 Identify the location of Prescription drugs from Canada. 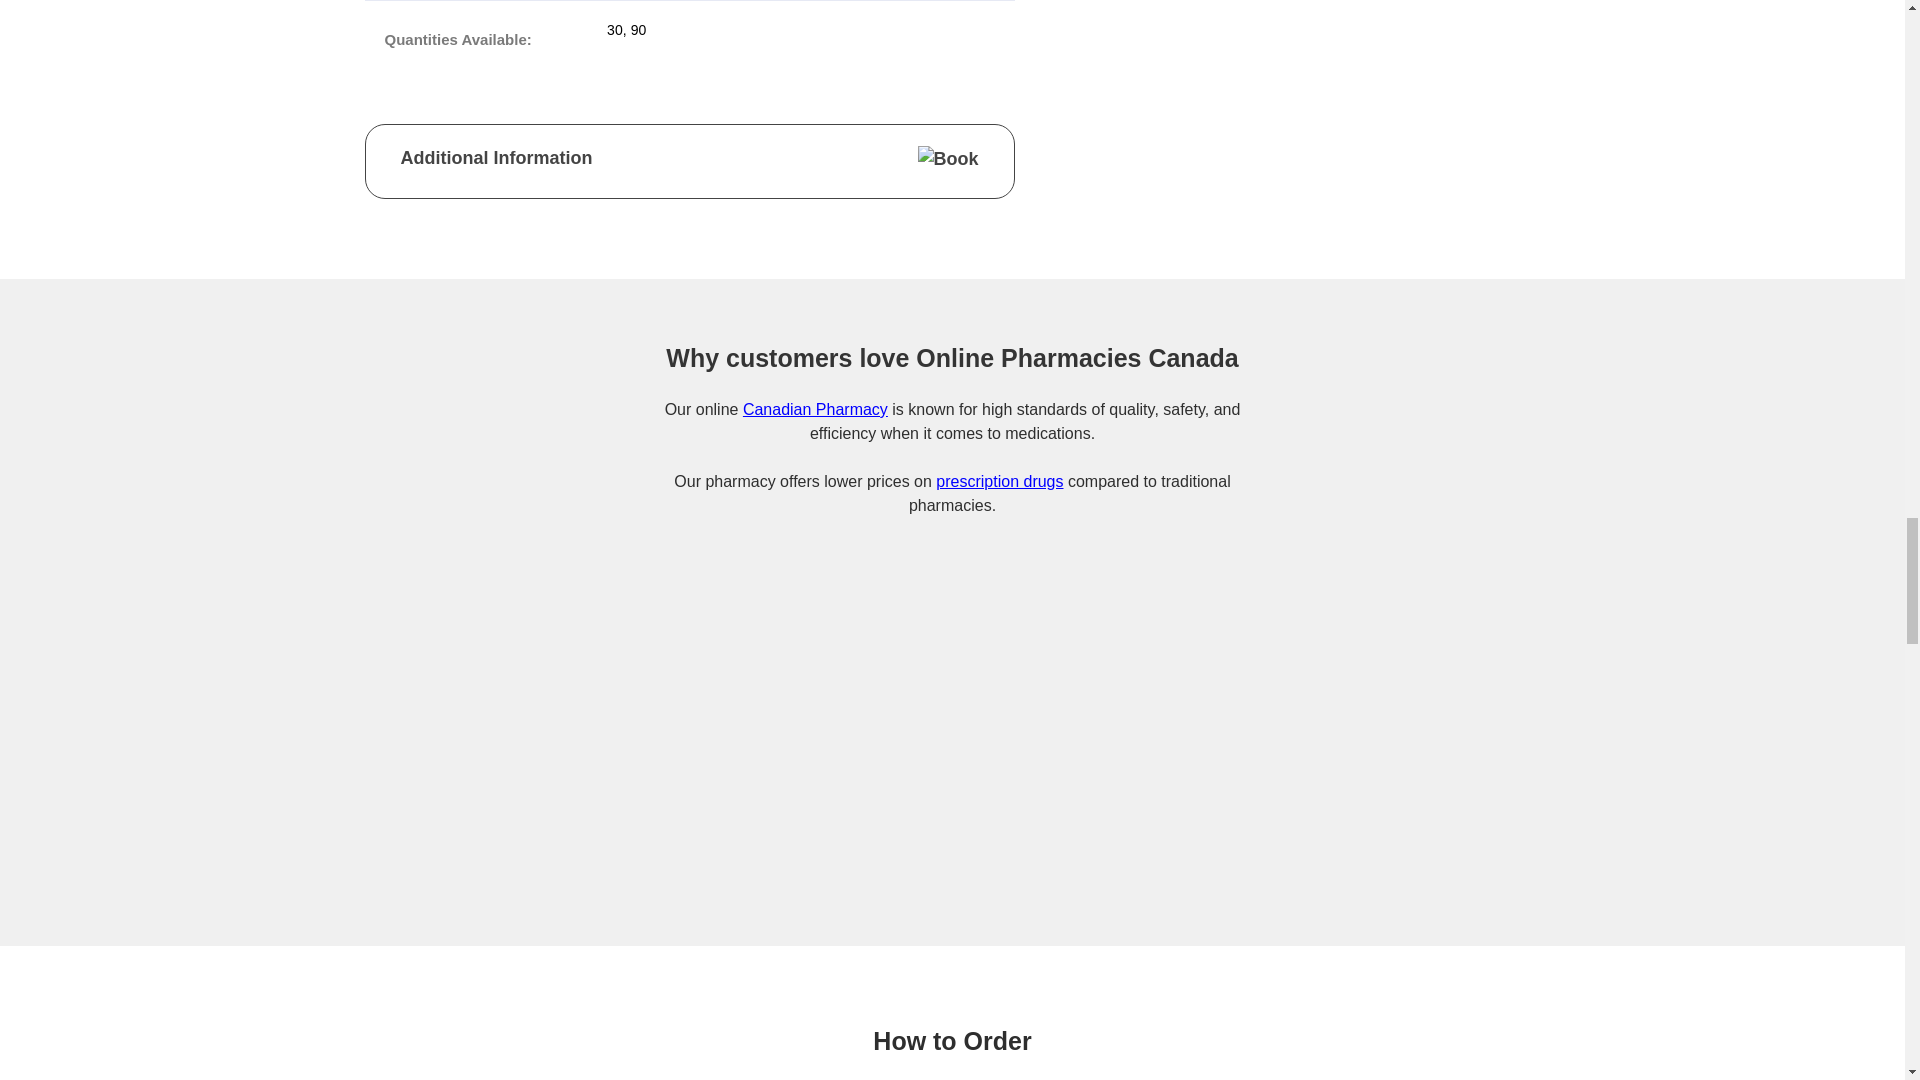
(1000, 482).